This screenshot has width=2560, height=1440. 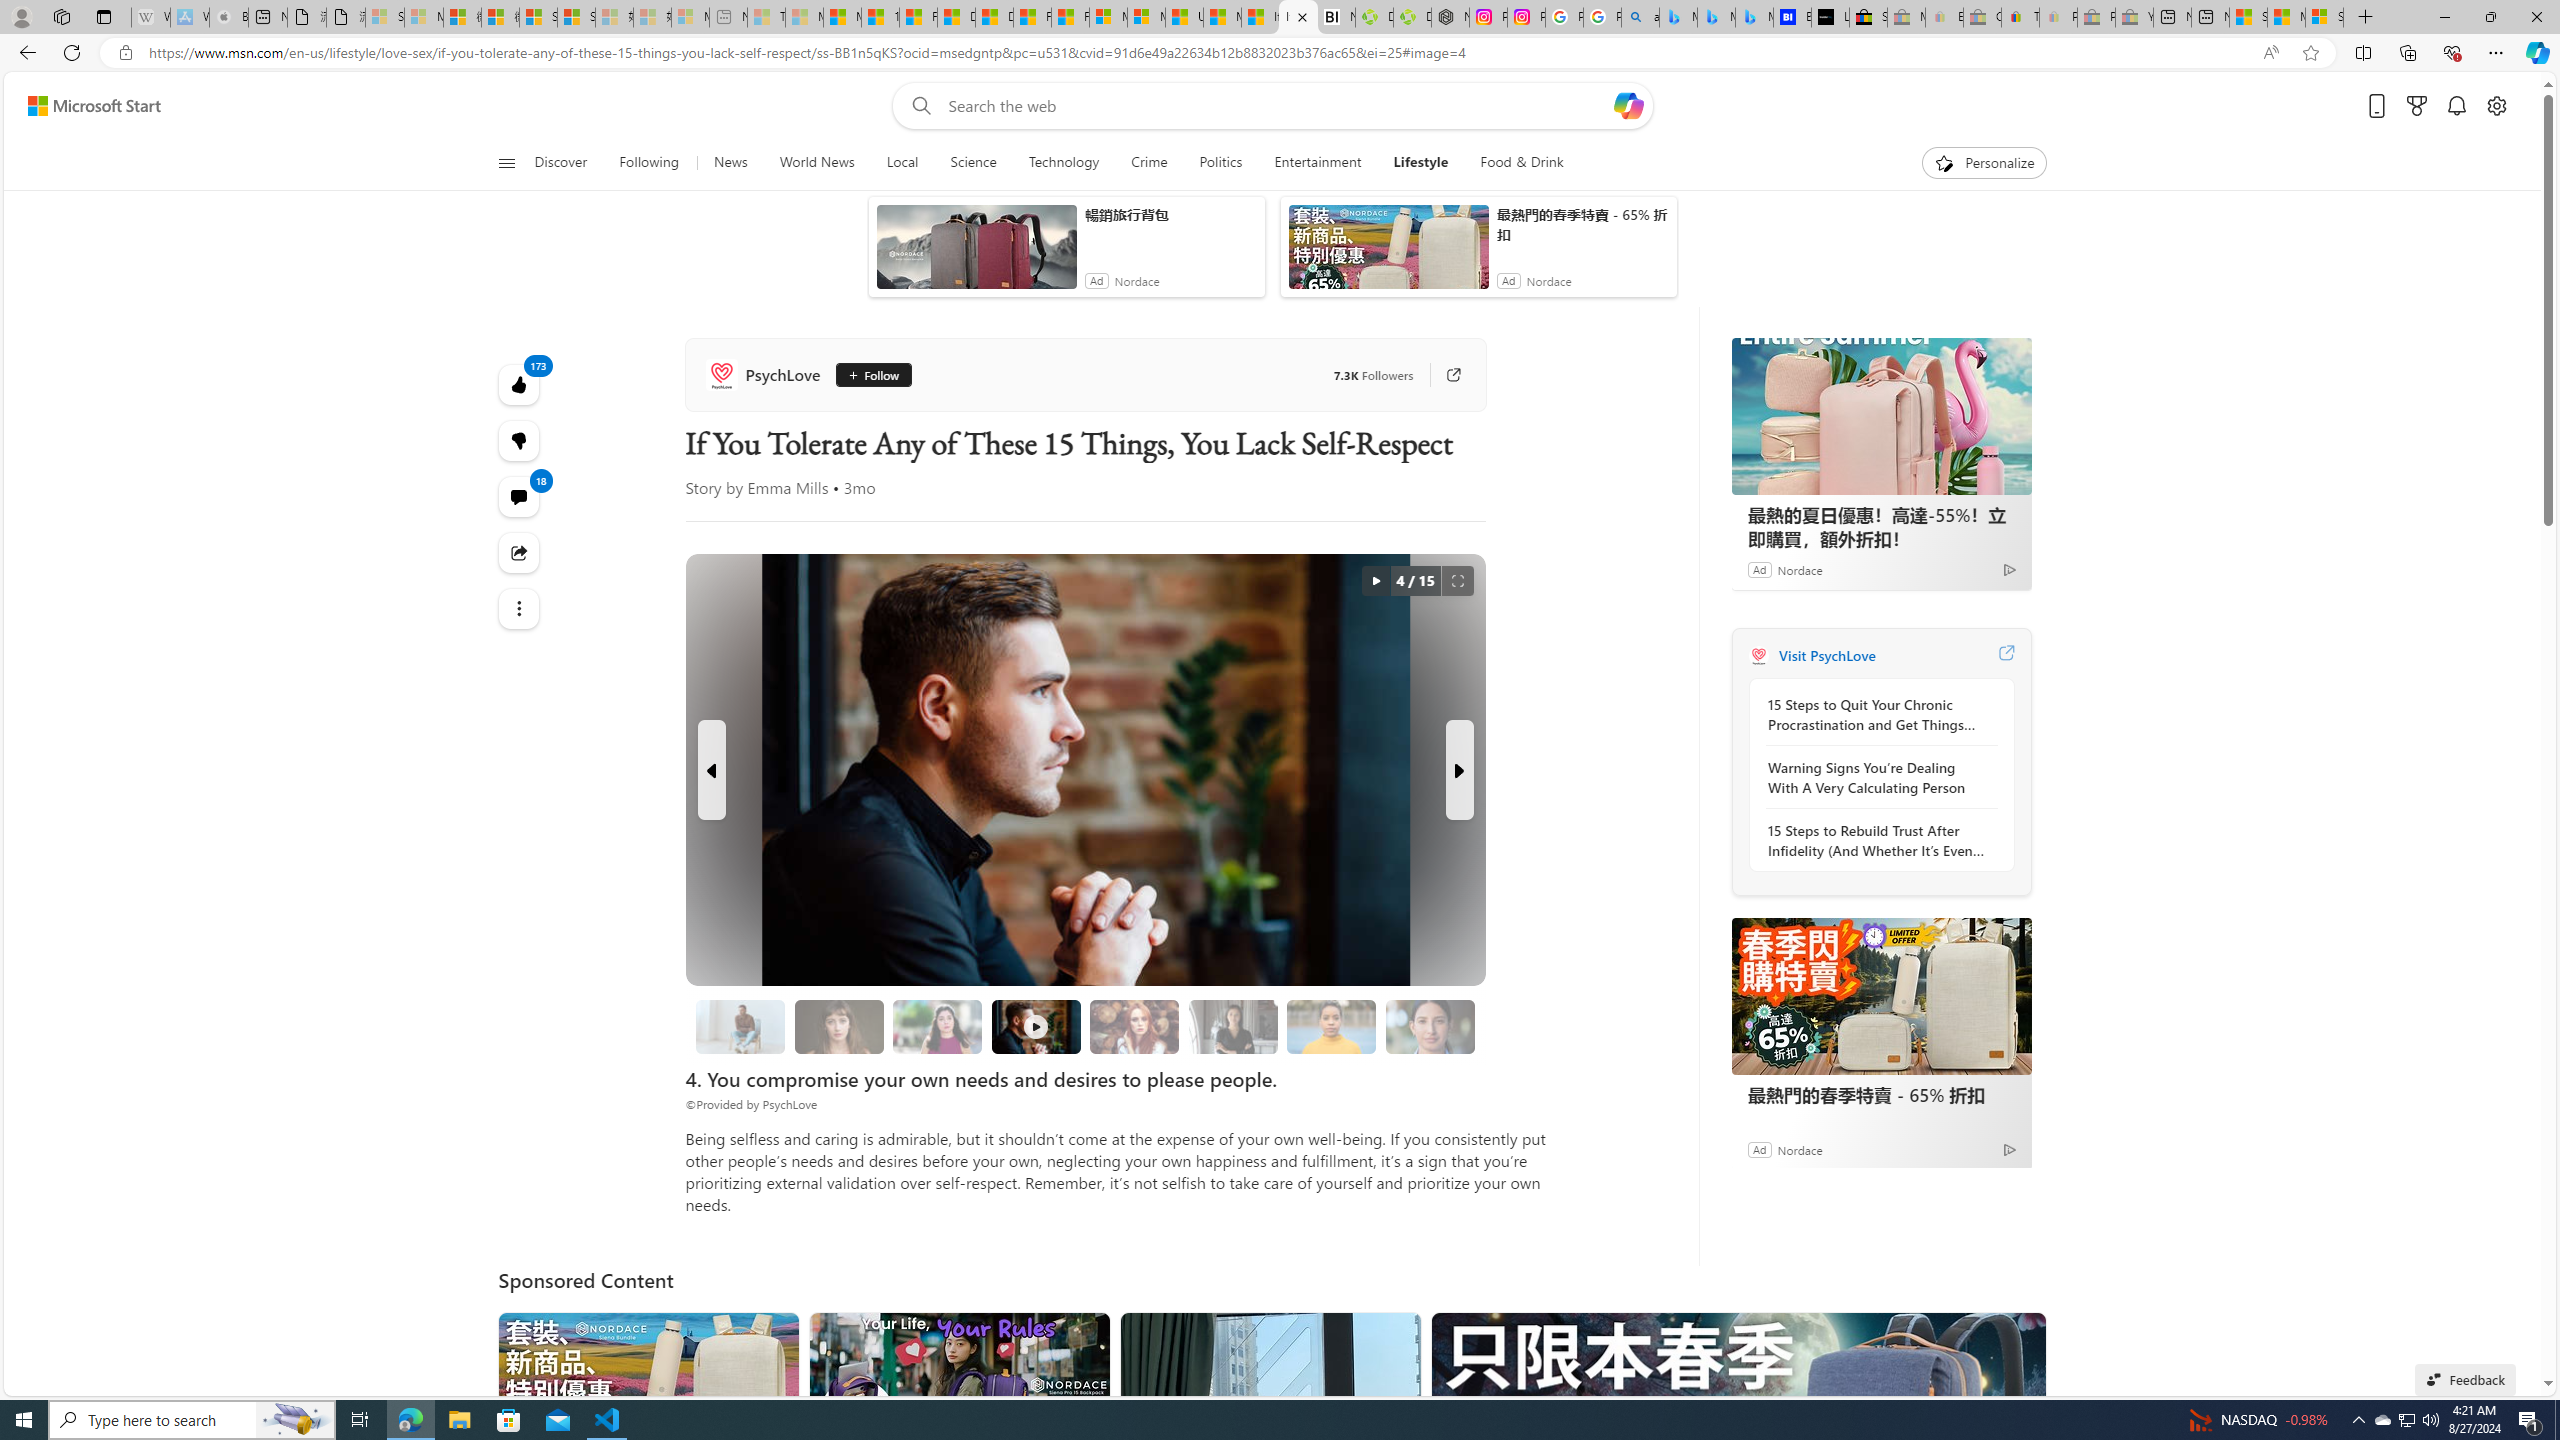 I want to click on Share this story, so click(x=520, y=552).